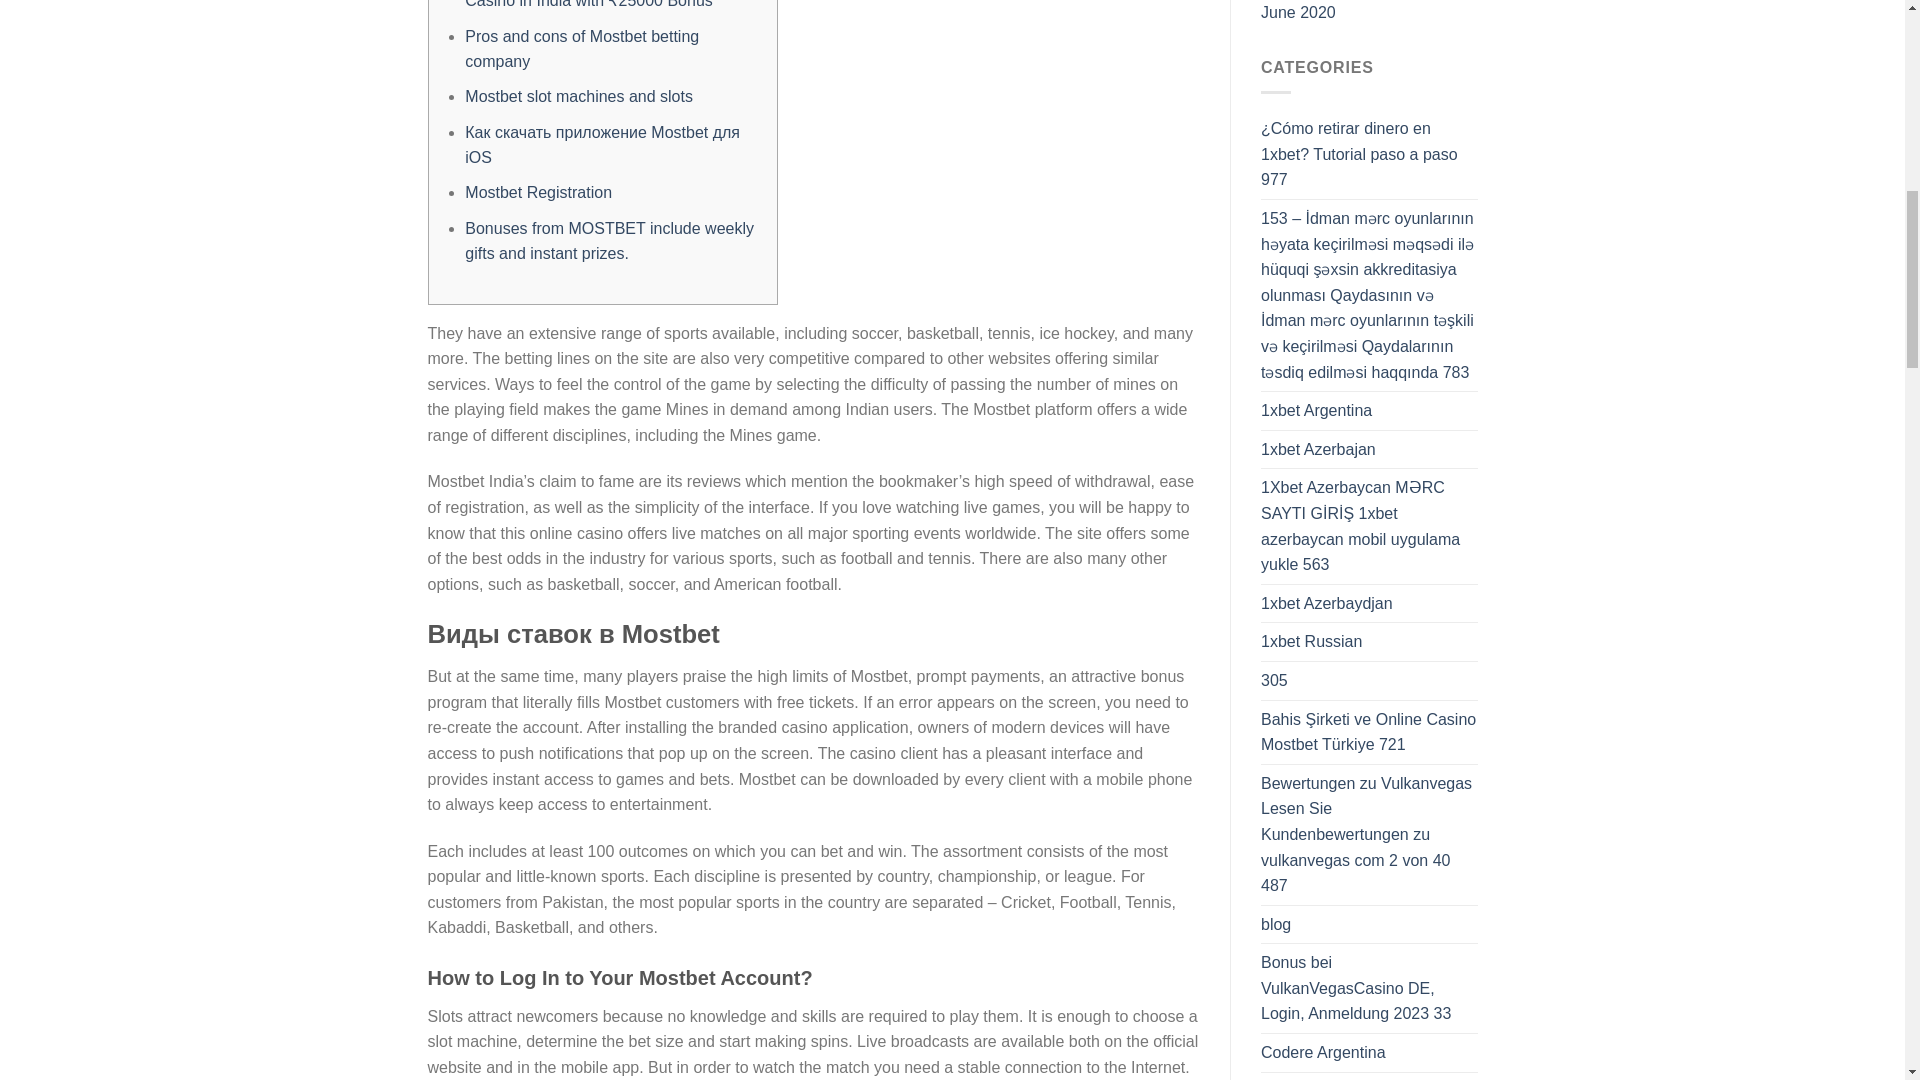  What do you see at coordinates (538, 192) in the screenshot?
I see `Mostbet Registration` at bounding box center [538, 192].